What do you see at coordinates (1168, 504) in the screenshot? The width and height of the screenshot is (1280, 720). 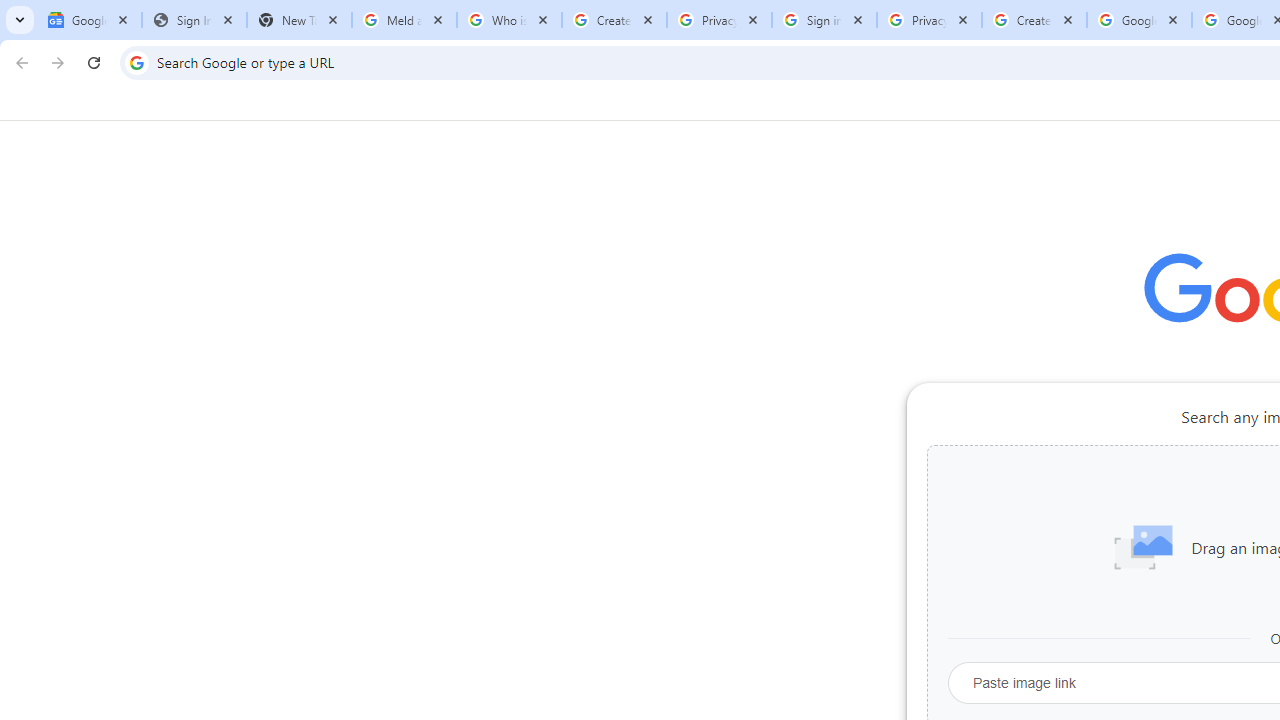 I see `Chrome Web Store` at bounding box center [1168, 504].